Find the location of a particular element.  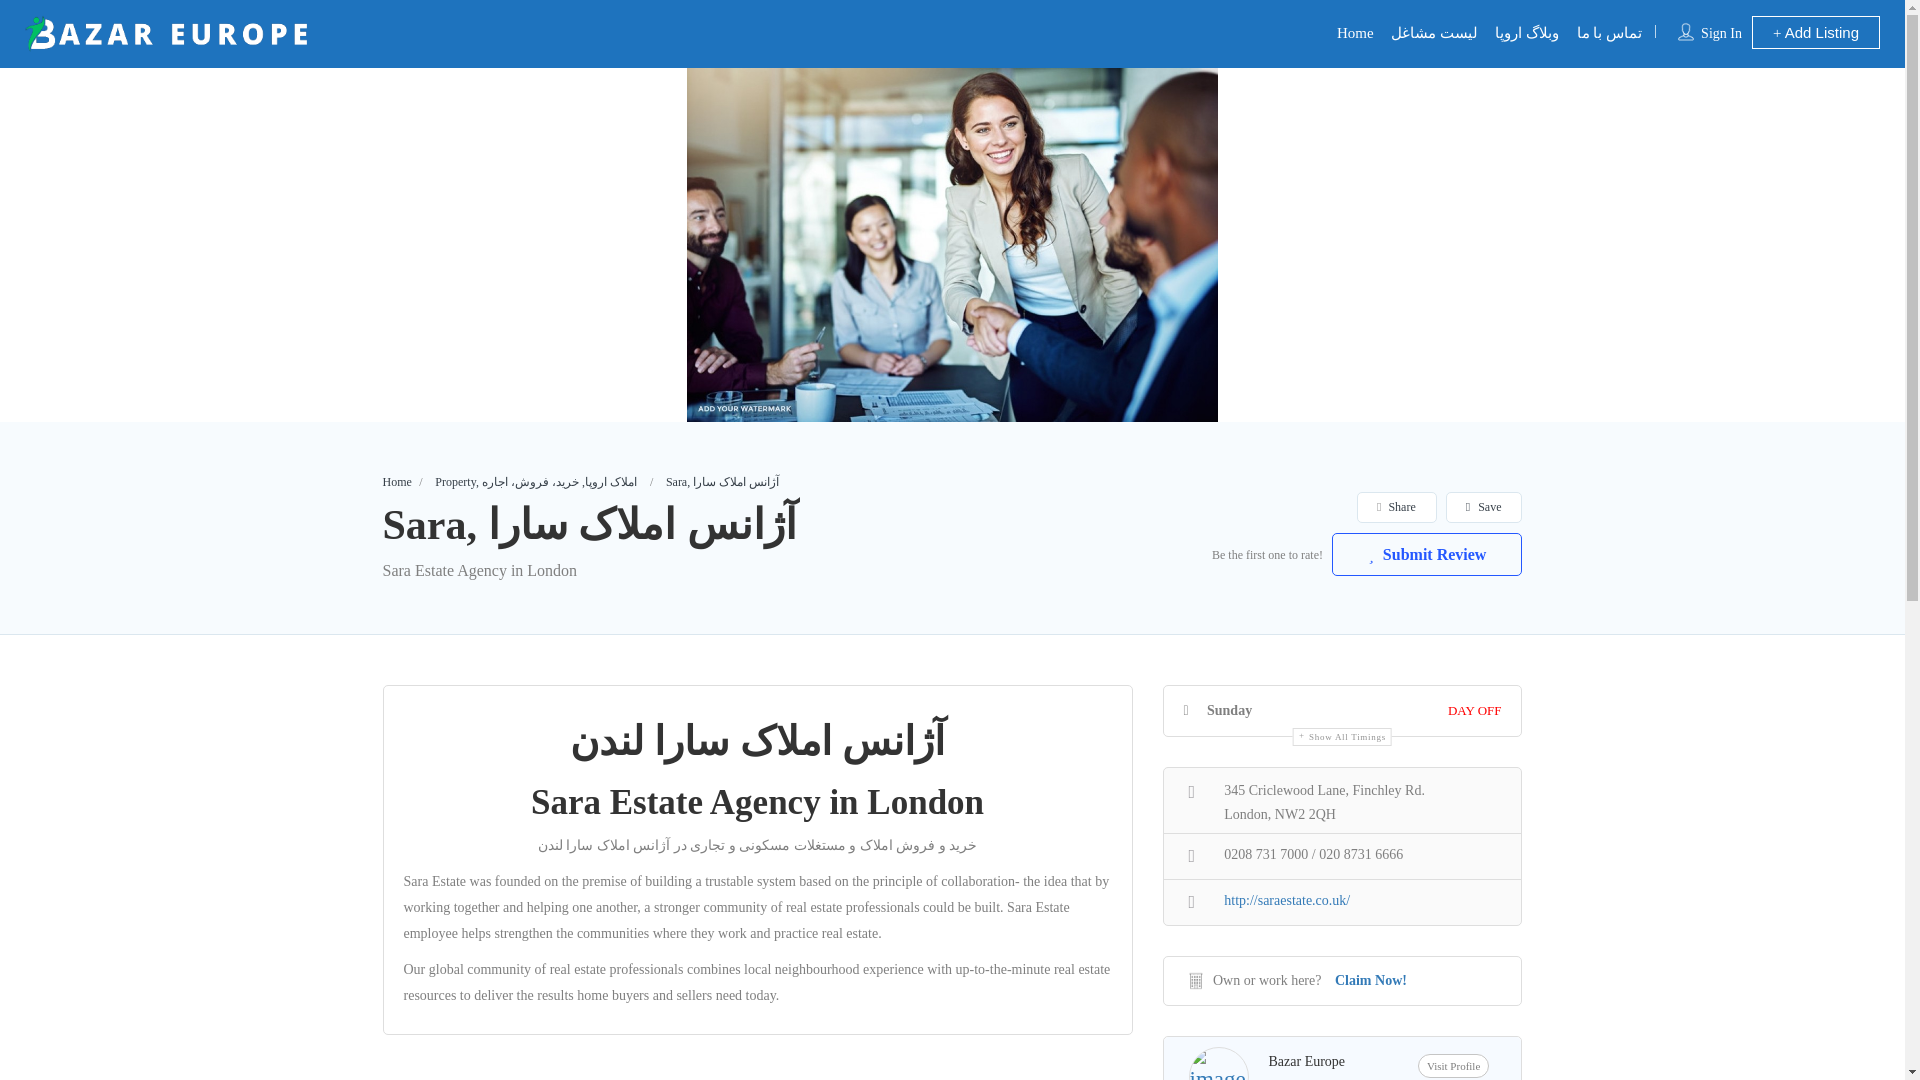

Submit Review is located at coordinates (1427, 554).